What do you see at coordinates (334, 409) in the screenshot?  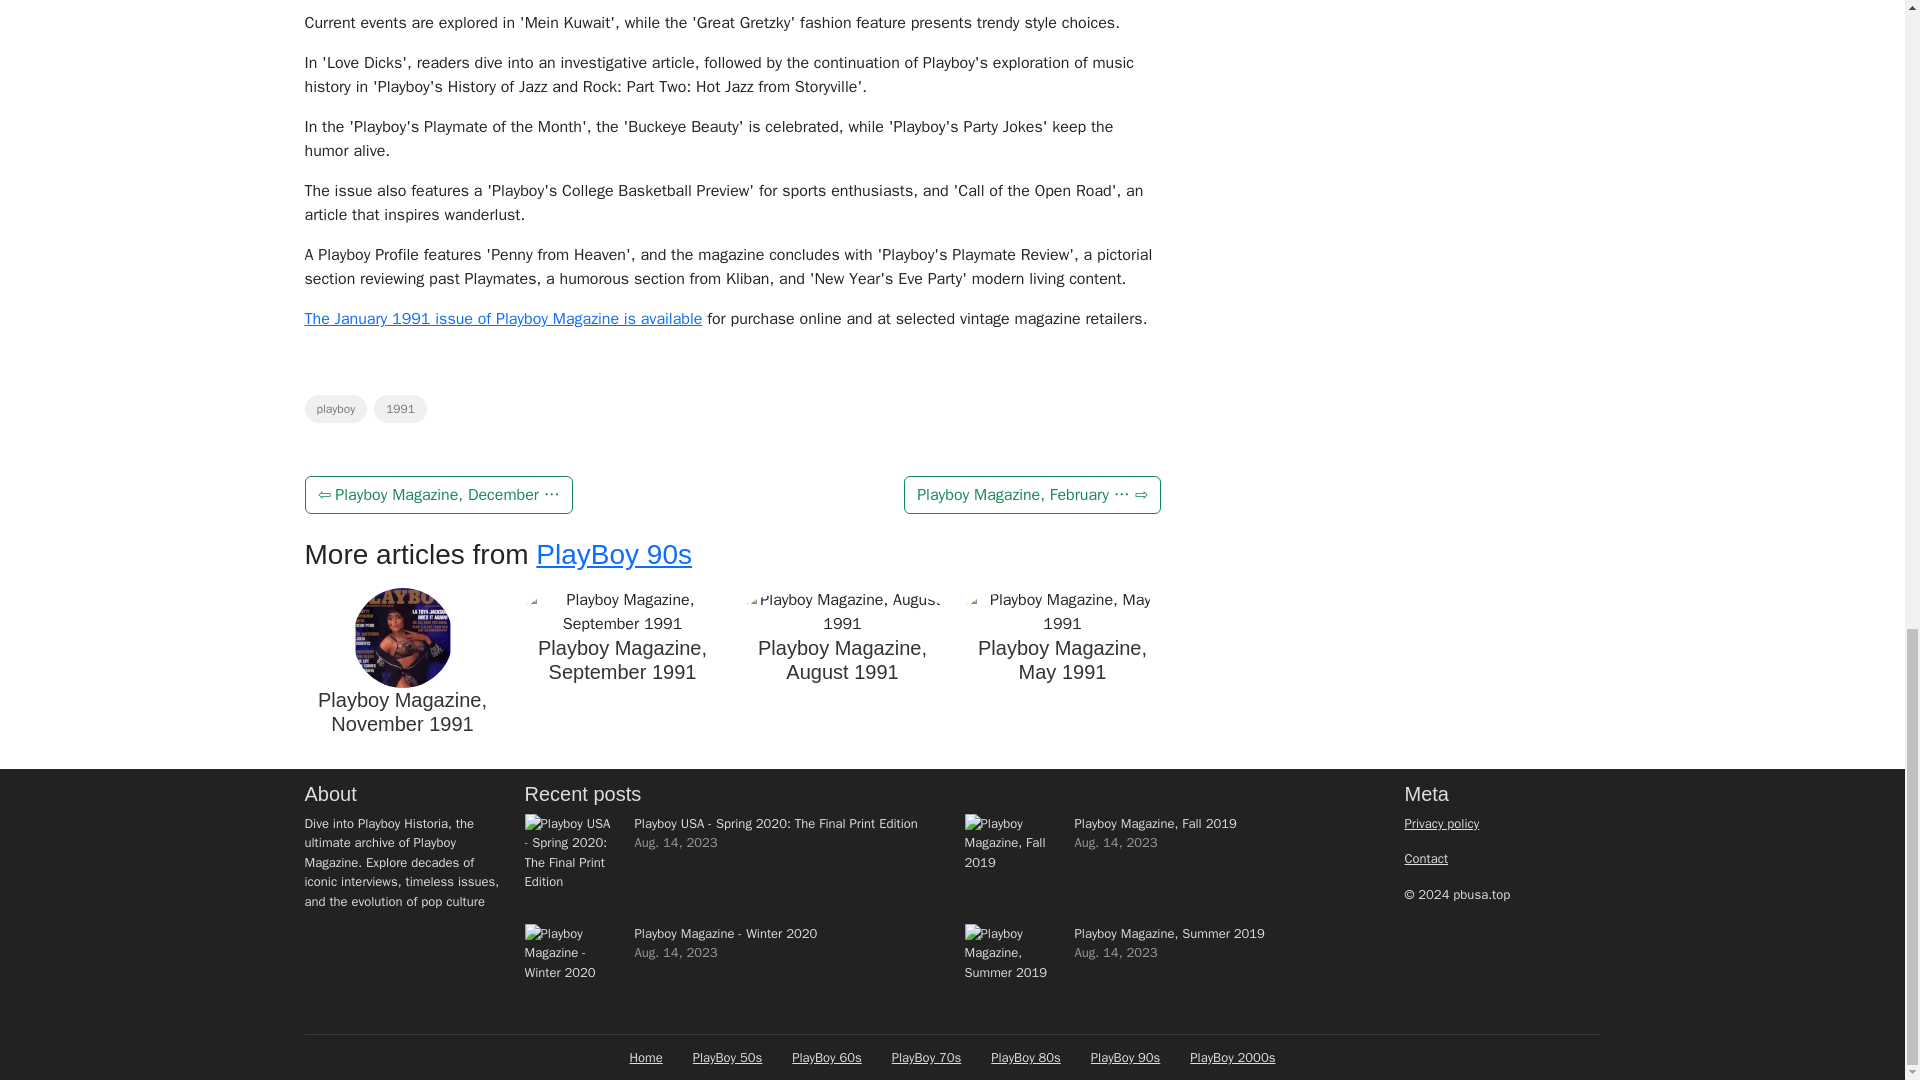 I see `playboy` at bounding box center [334, 409].